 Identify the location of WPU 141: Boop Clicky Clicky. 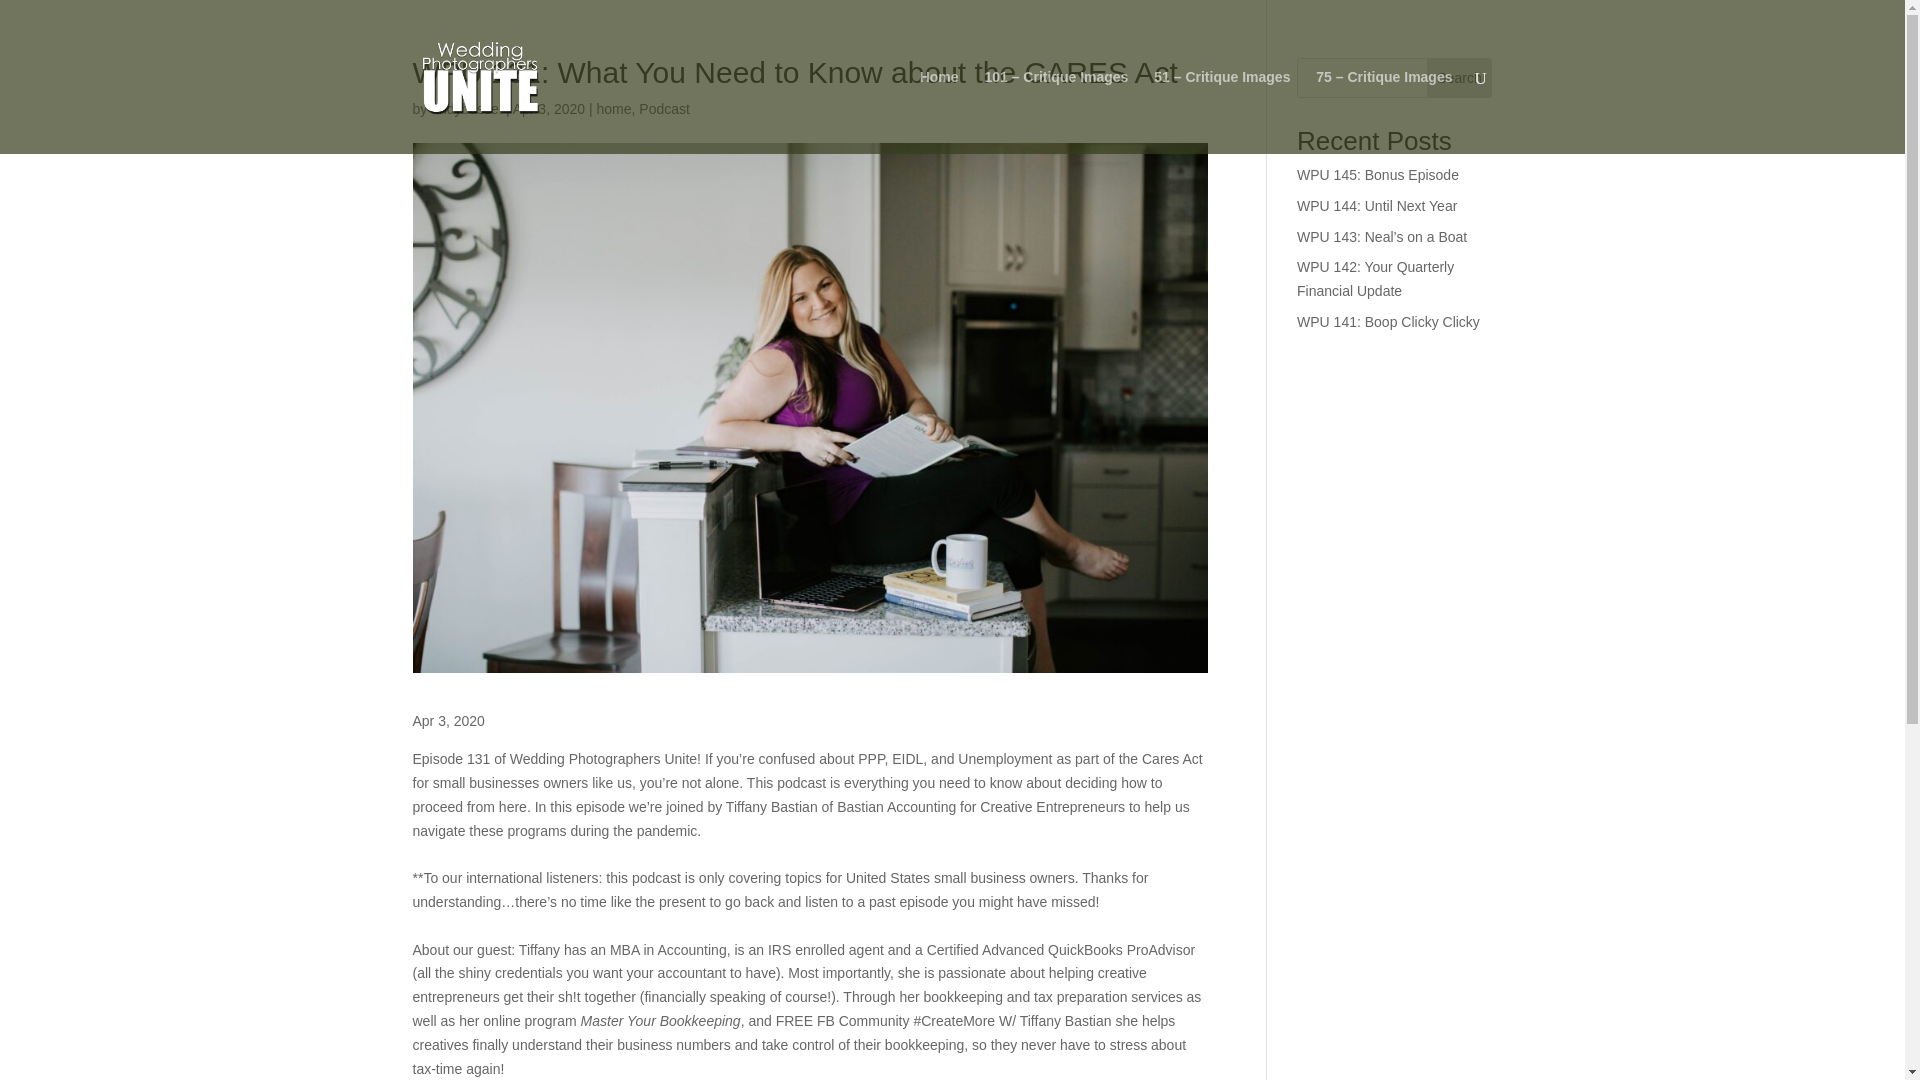
(1388, 322).